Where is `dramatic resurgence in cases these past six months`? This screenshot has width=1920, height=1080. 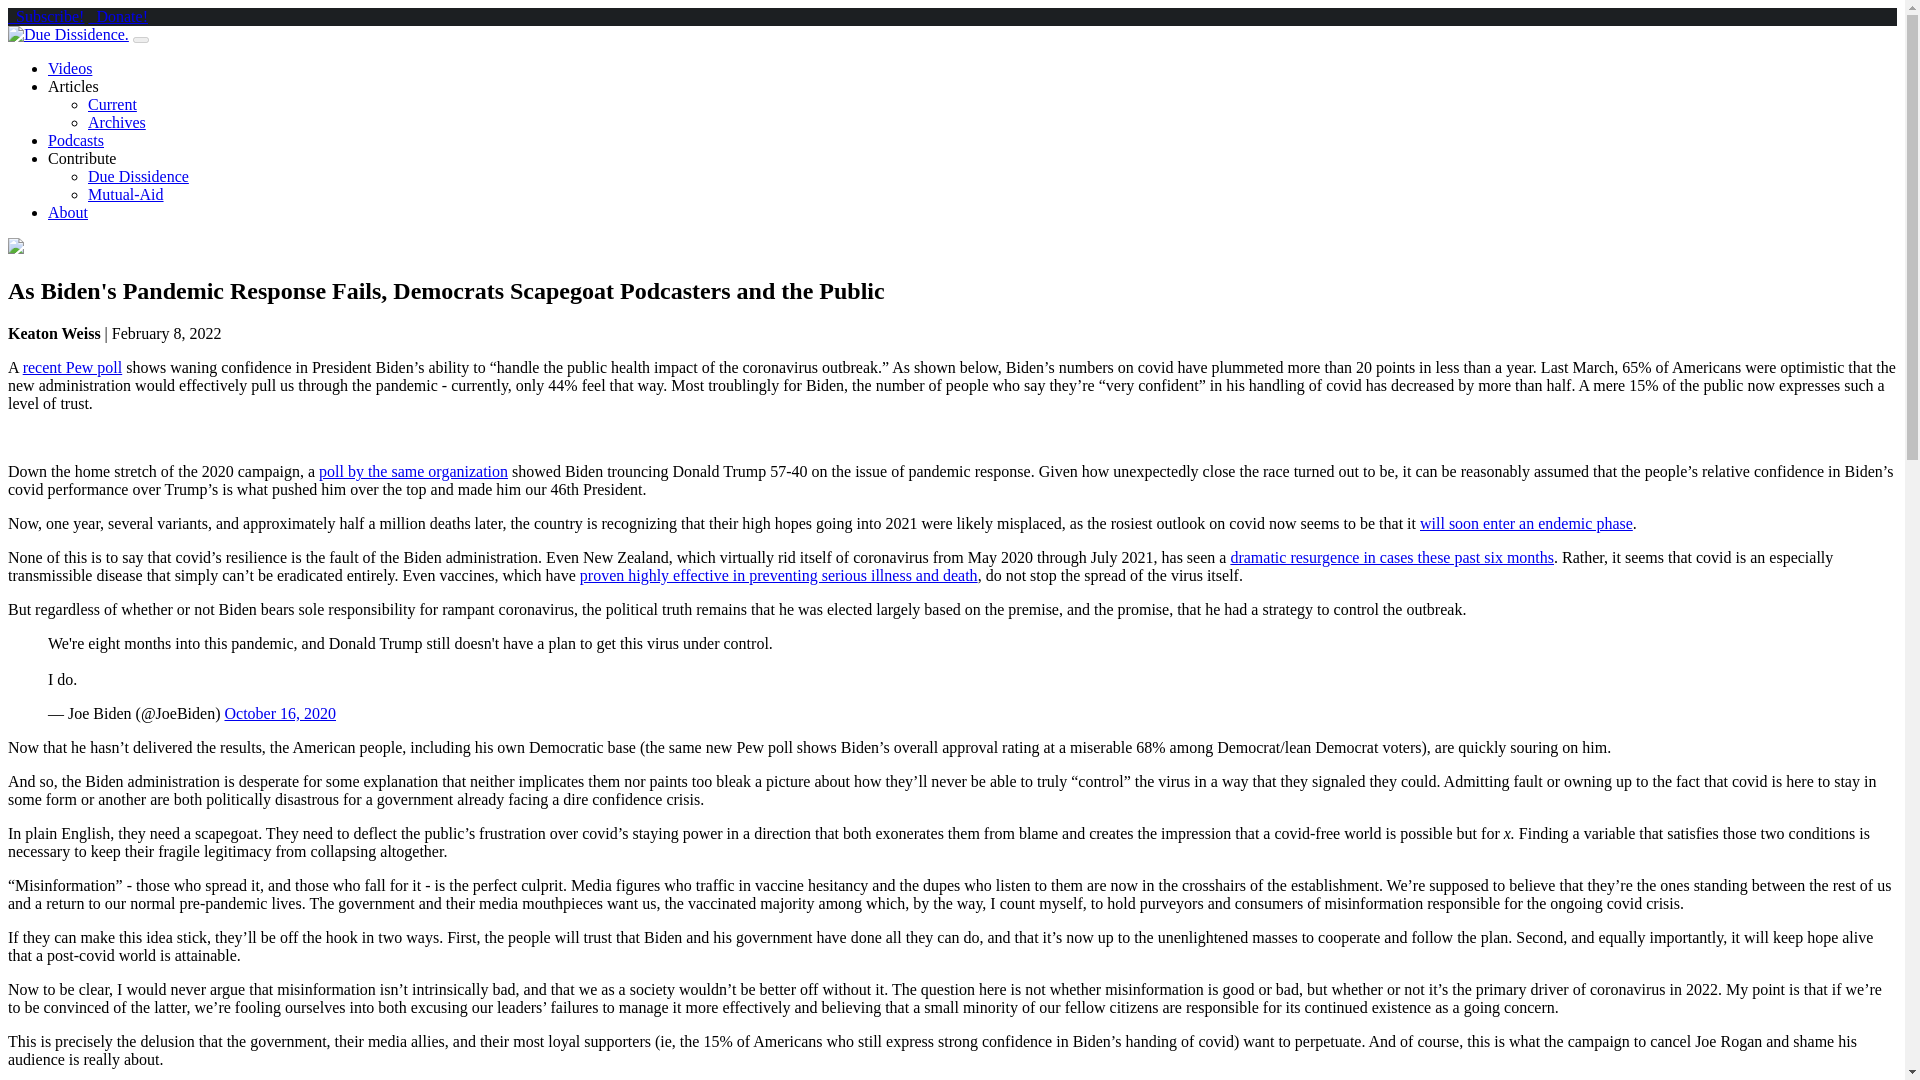 dramatic resurgence in cases these past six months is located at coordinates (1392, 556).